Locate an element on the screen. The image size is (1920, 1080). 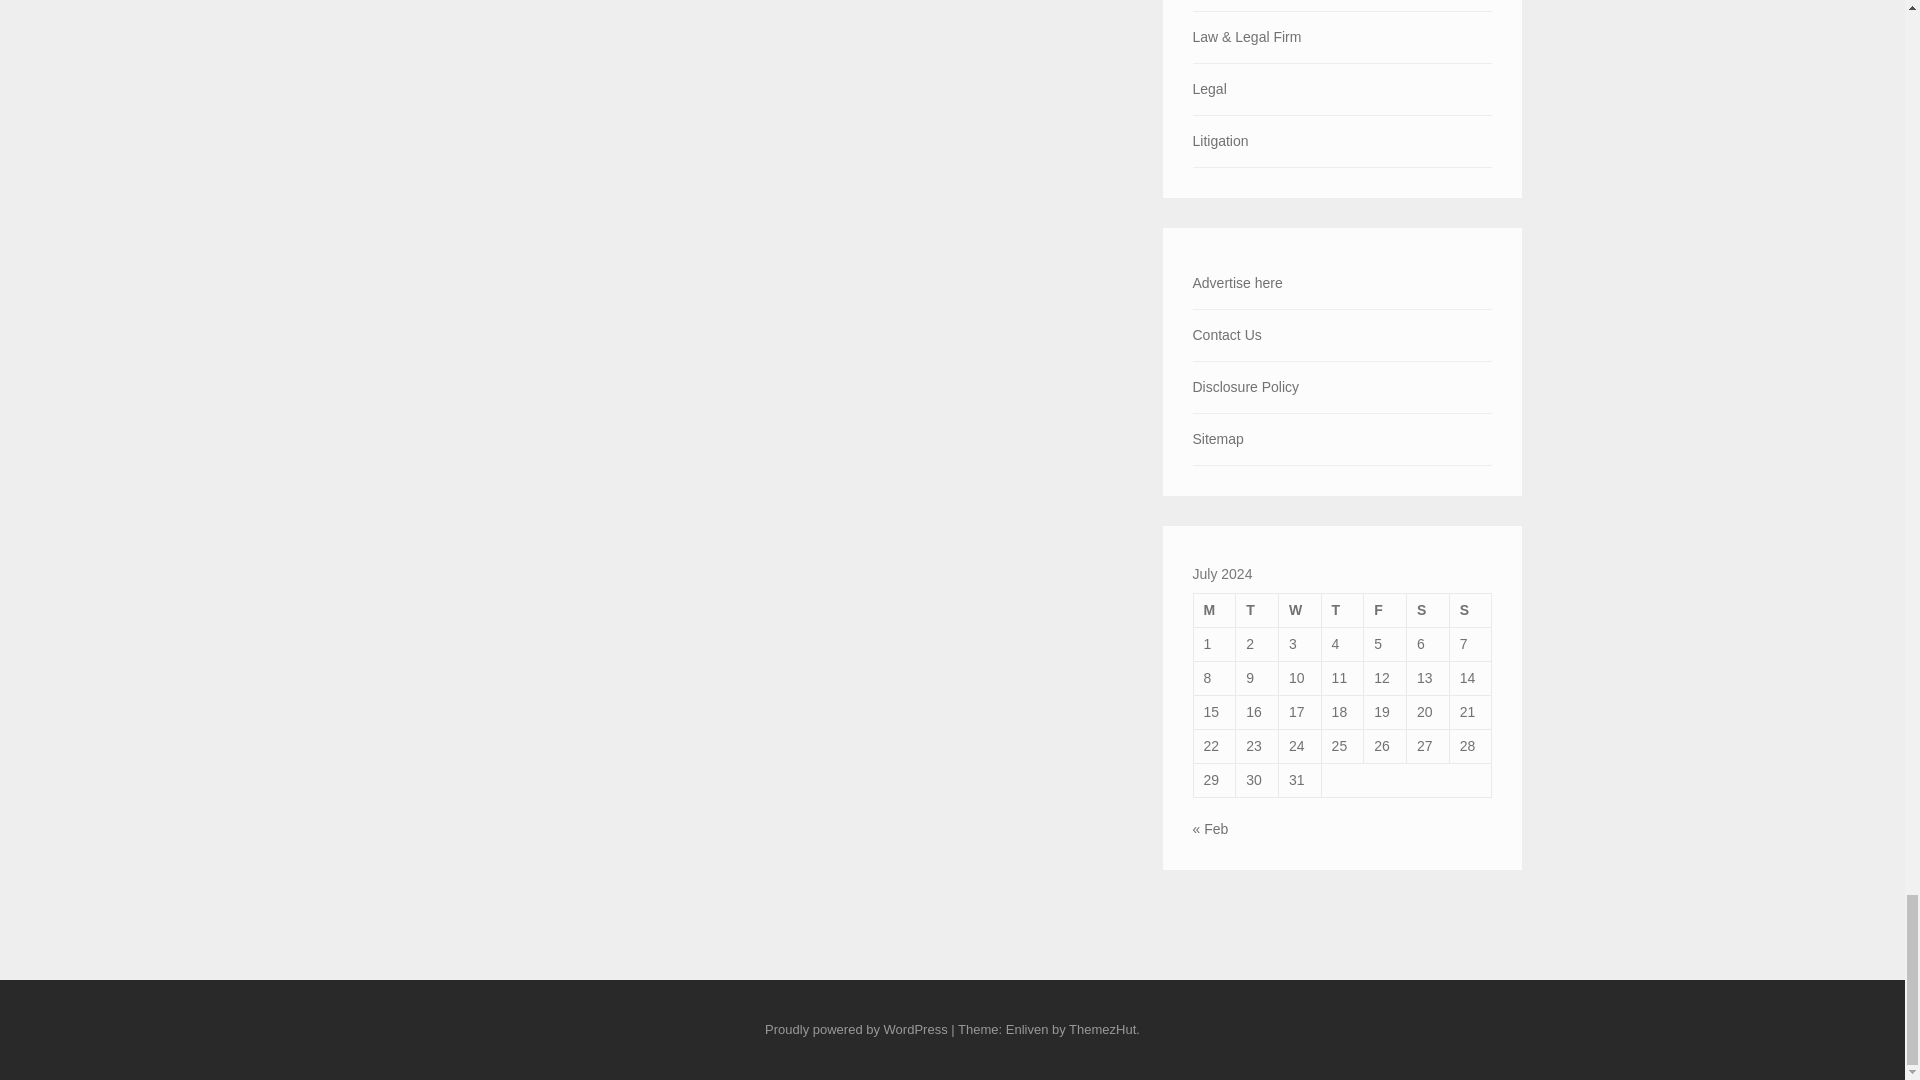
Tuesday is located at coordinates (1257, 610).